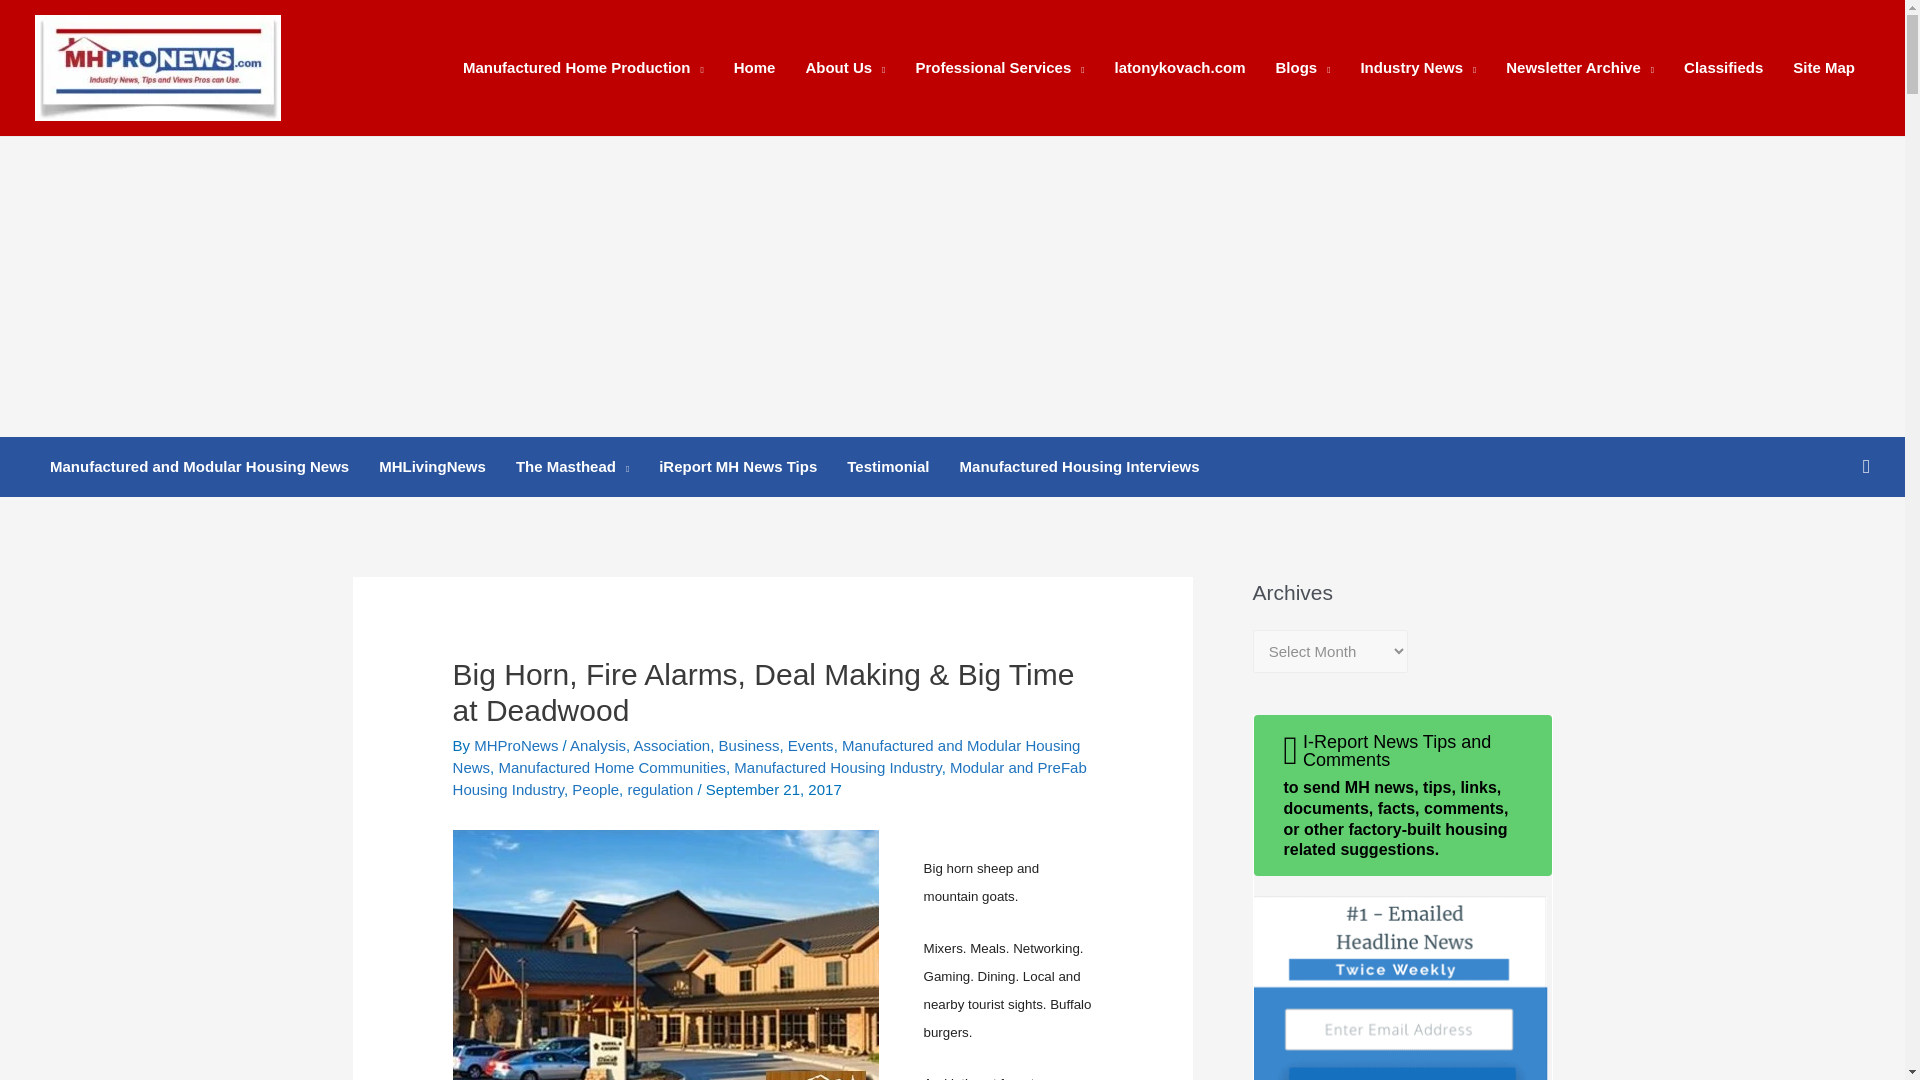 The height and width of the screenshot is (1080, 1920). What do you see at coordinates (1722, 68) in the screenshot?
I see `Classifieds` at bounding box center [1722, 68].